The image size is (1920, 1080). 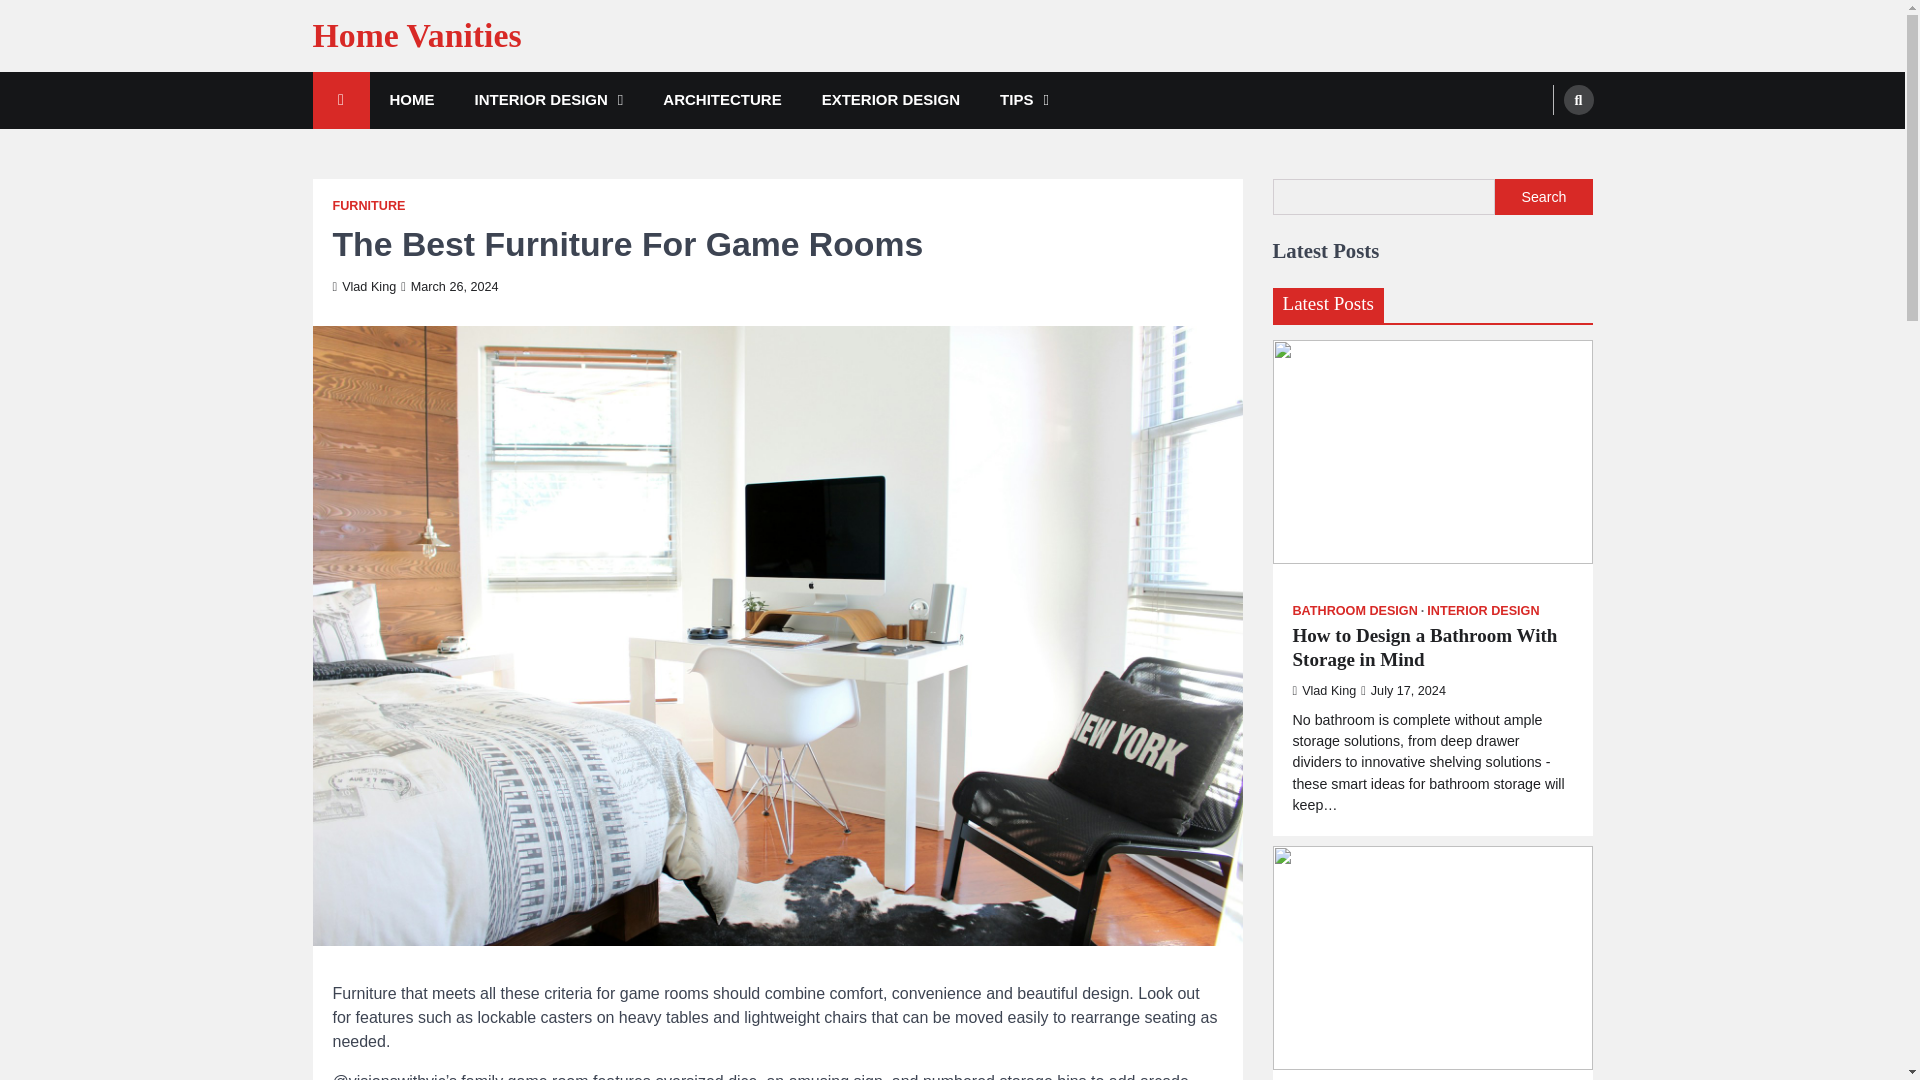 What do you see at coordinates (722, 100) in the screenshot?
I see `ARCHITECTURE` at bounding box center [722, 100].